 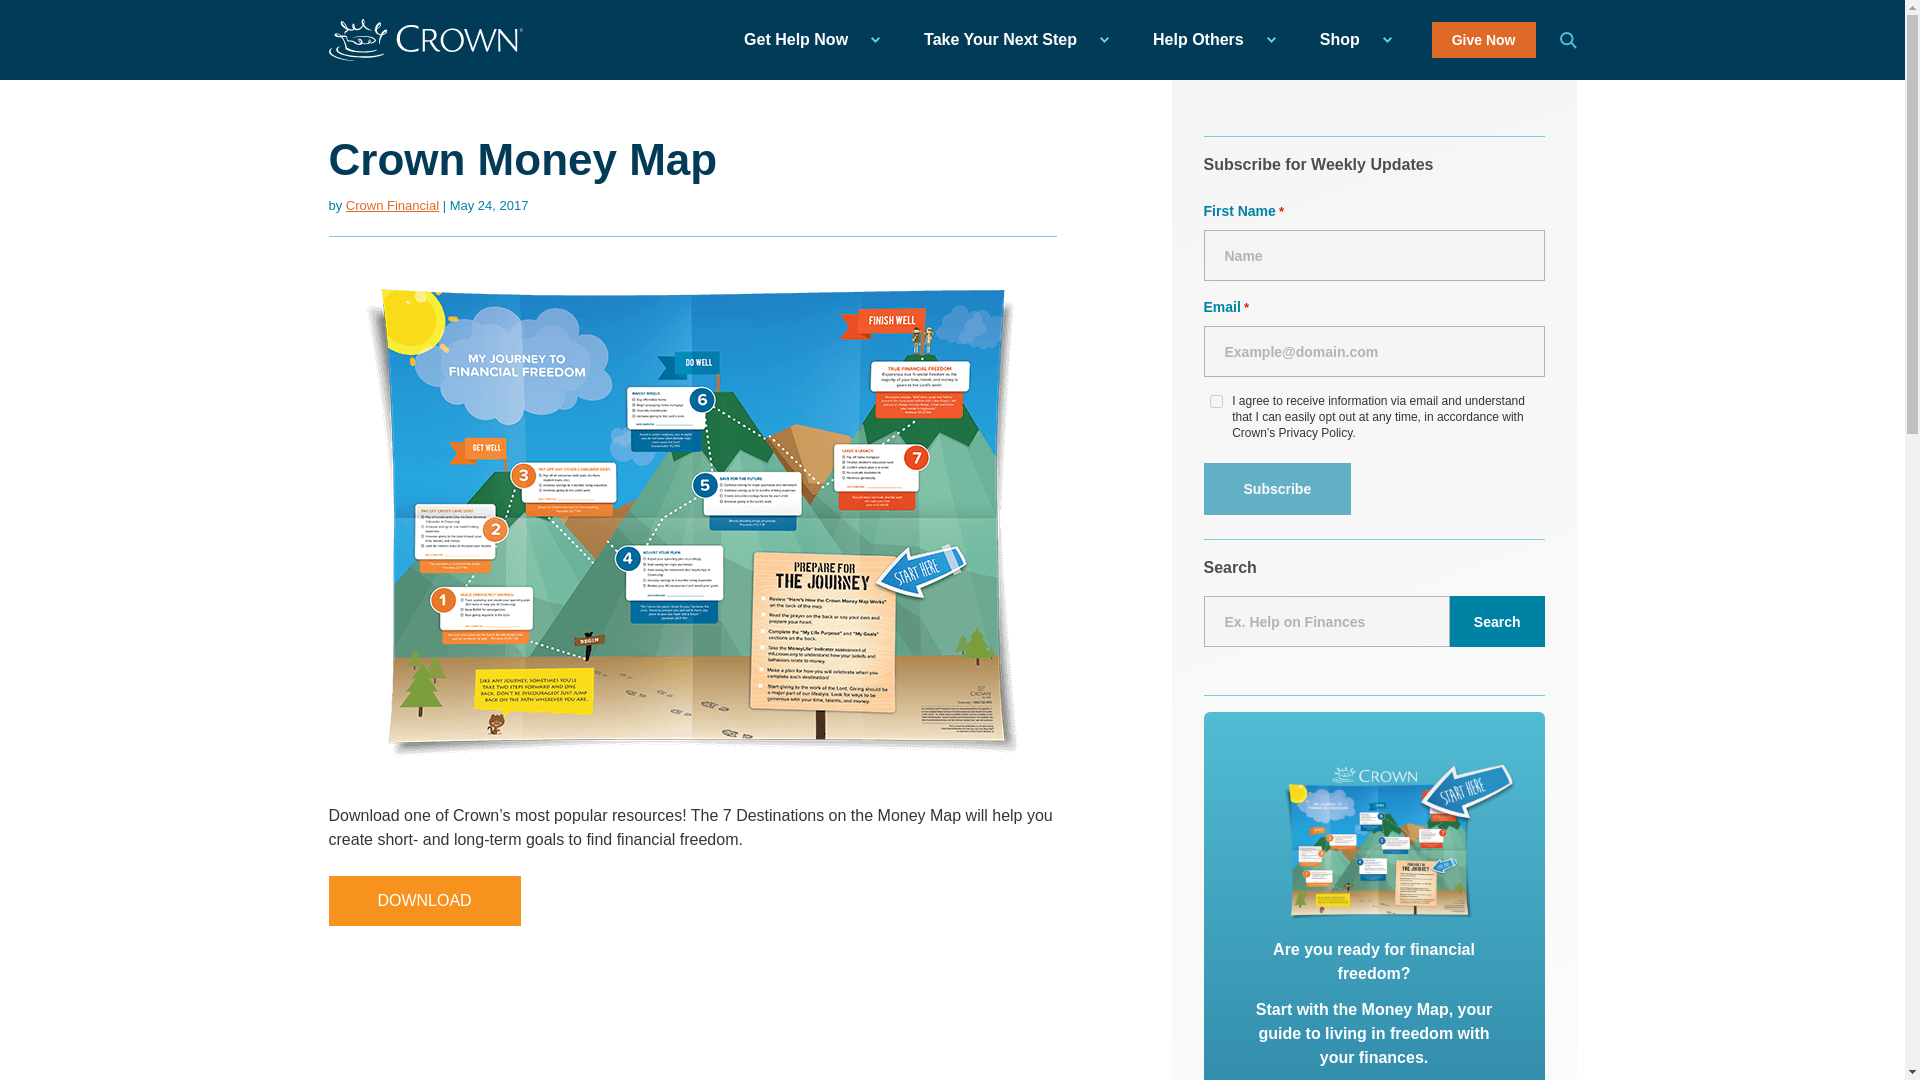 What do you see at coordinates (1497, 621) in the screenshot?
I see `Search` at bounding box center [1497, 621].